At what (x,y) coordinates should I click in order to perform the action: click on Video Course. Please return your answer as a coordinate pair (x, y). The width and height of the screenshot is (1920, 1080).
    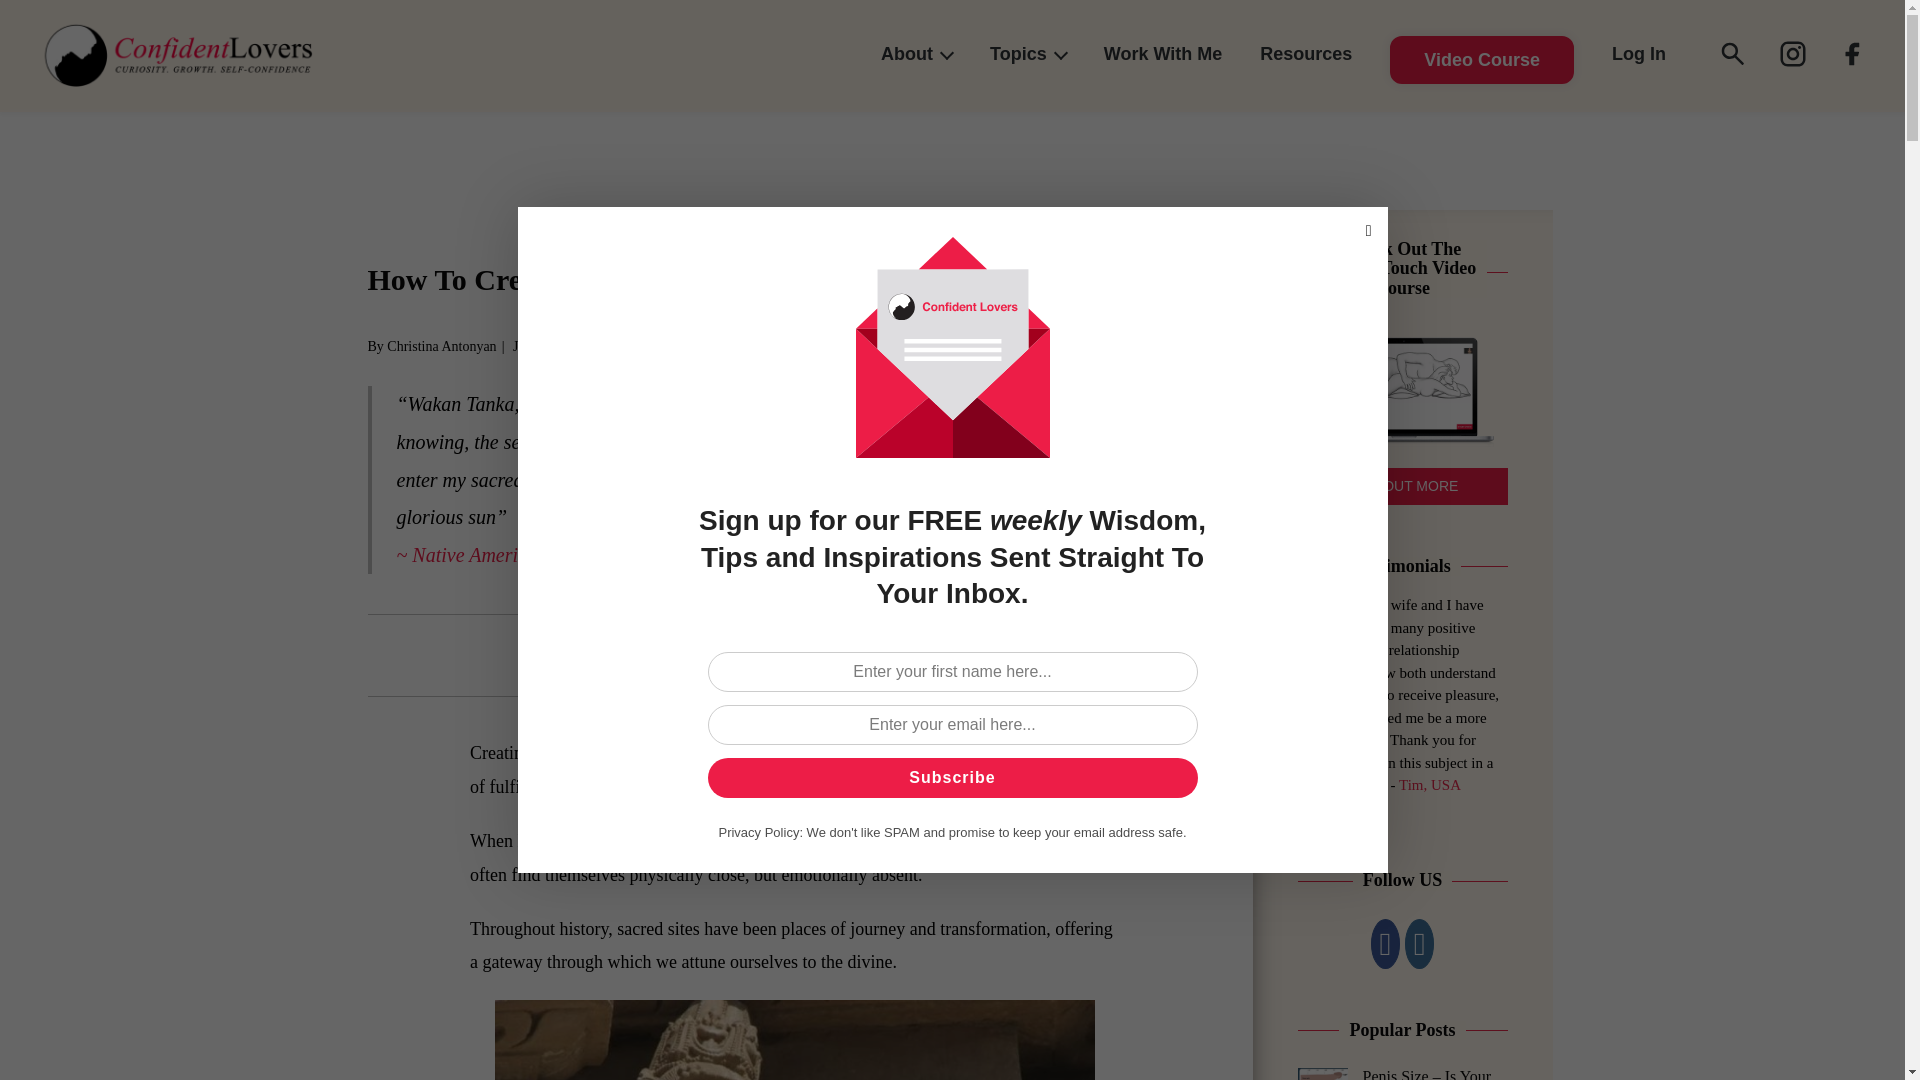
    Looking at the image, I should click on (1481, 54).